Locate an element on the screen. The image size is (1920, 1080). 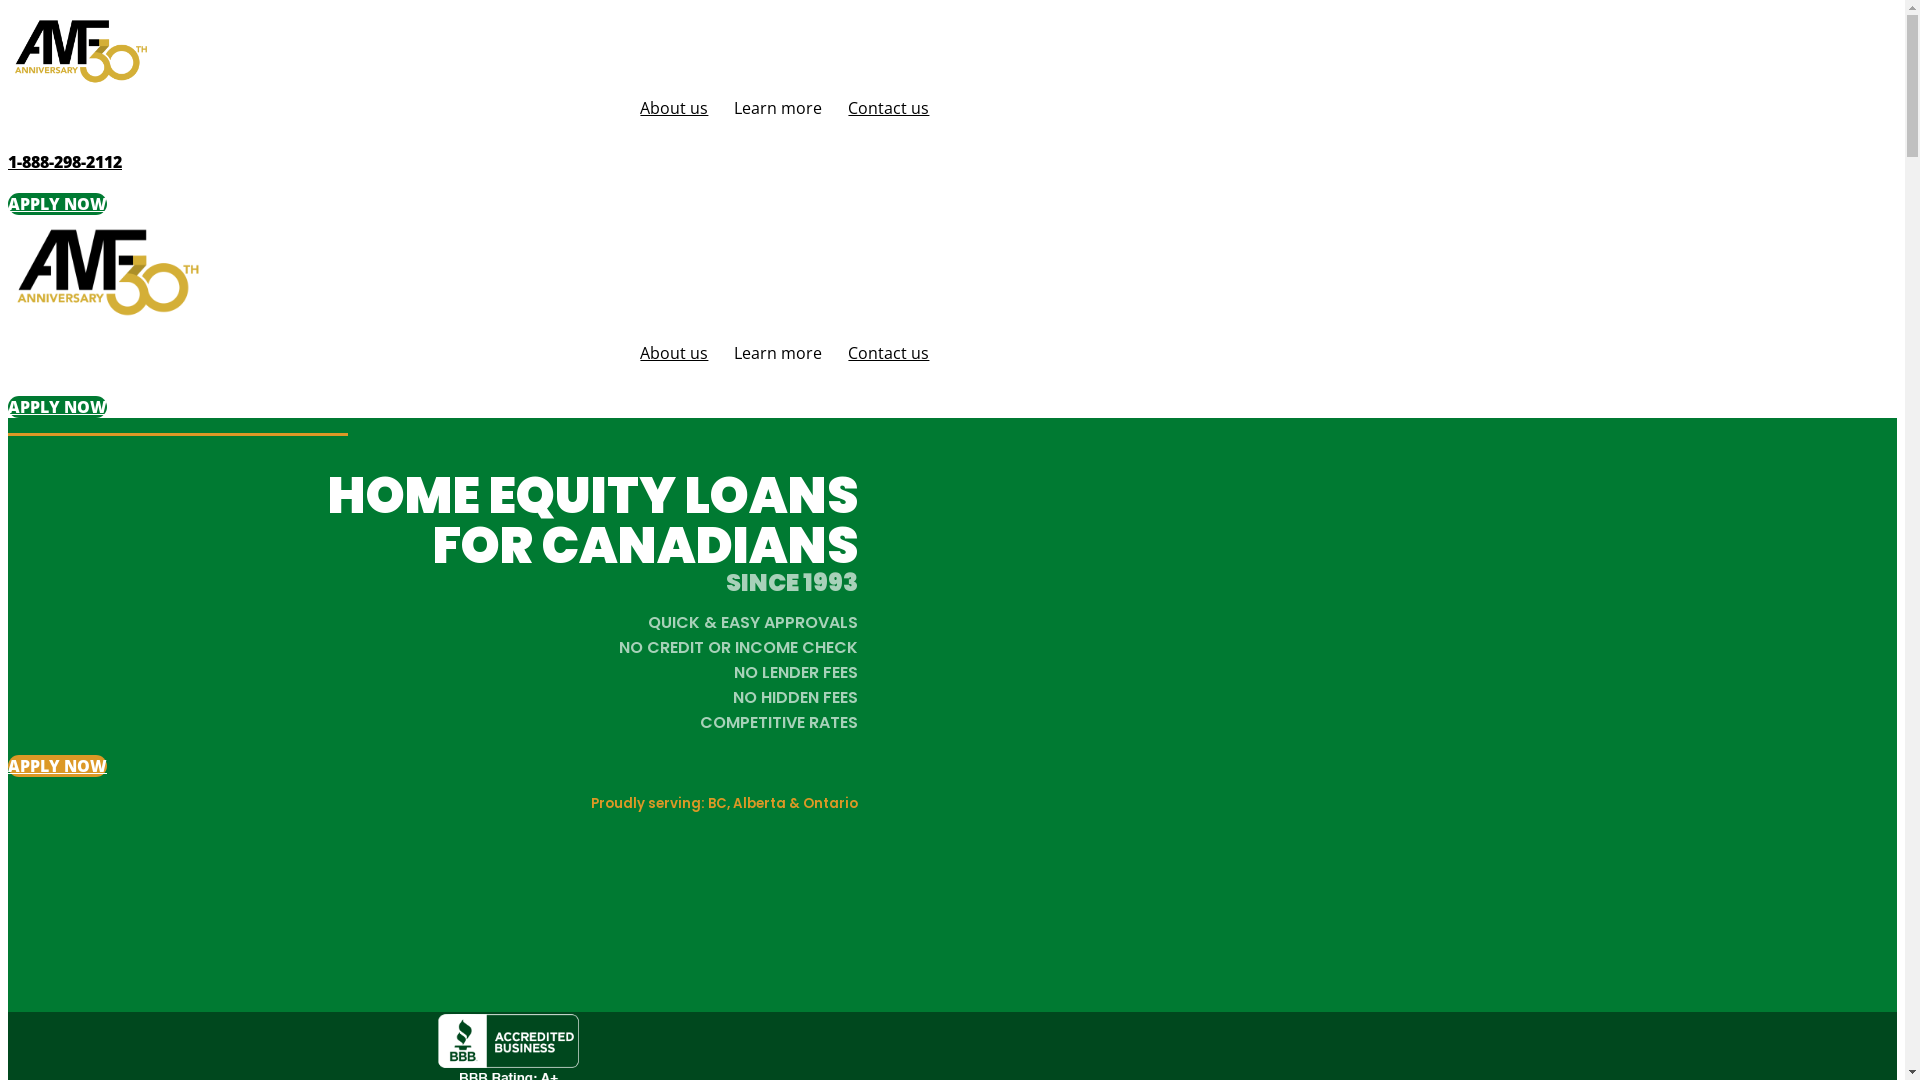
APPLY NOW is located at coordinates (58, 766).